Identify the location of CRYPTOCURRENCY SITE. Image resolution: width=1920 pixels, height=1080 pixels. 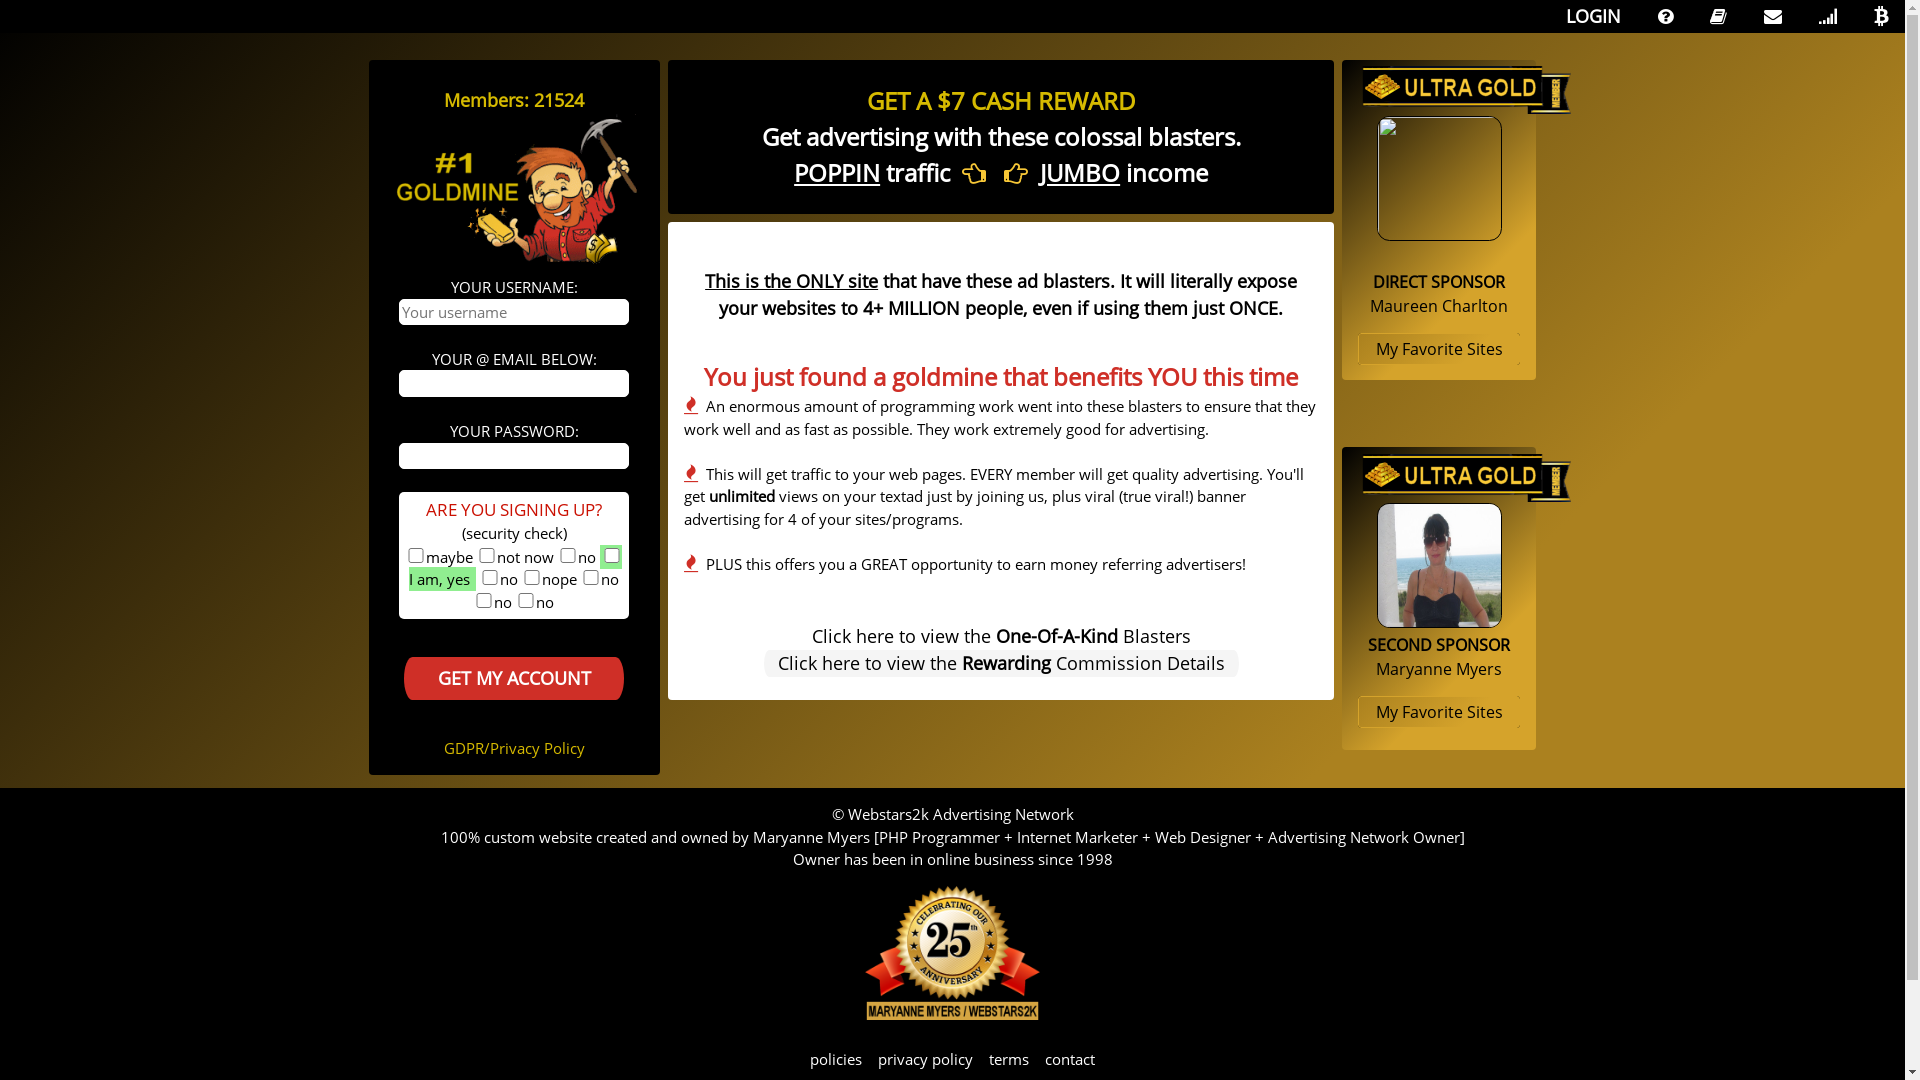
(1882, 16).